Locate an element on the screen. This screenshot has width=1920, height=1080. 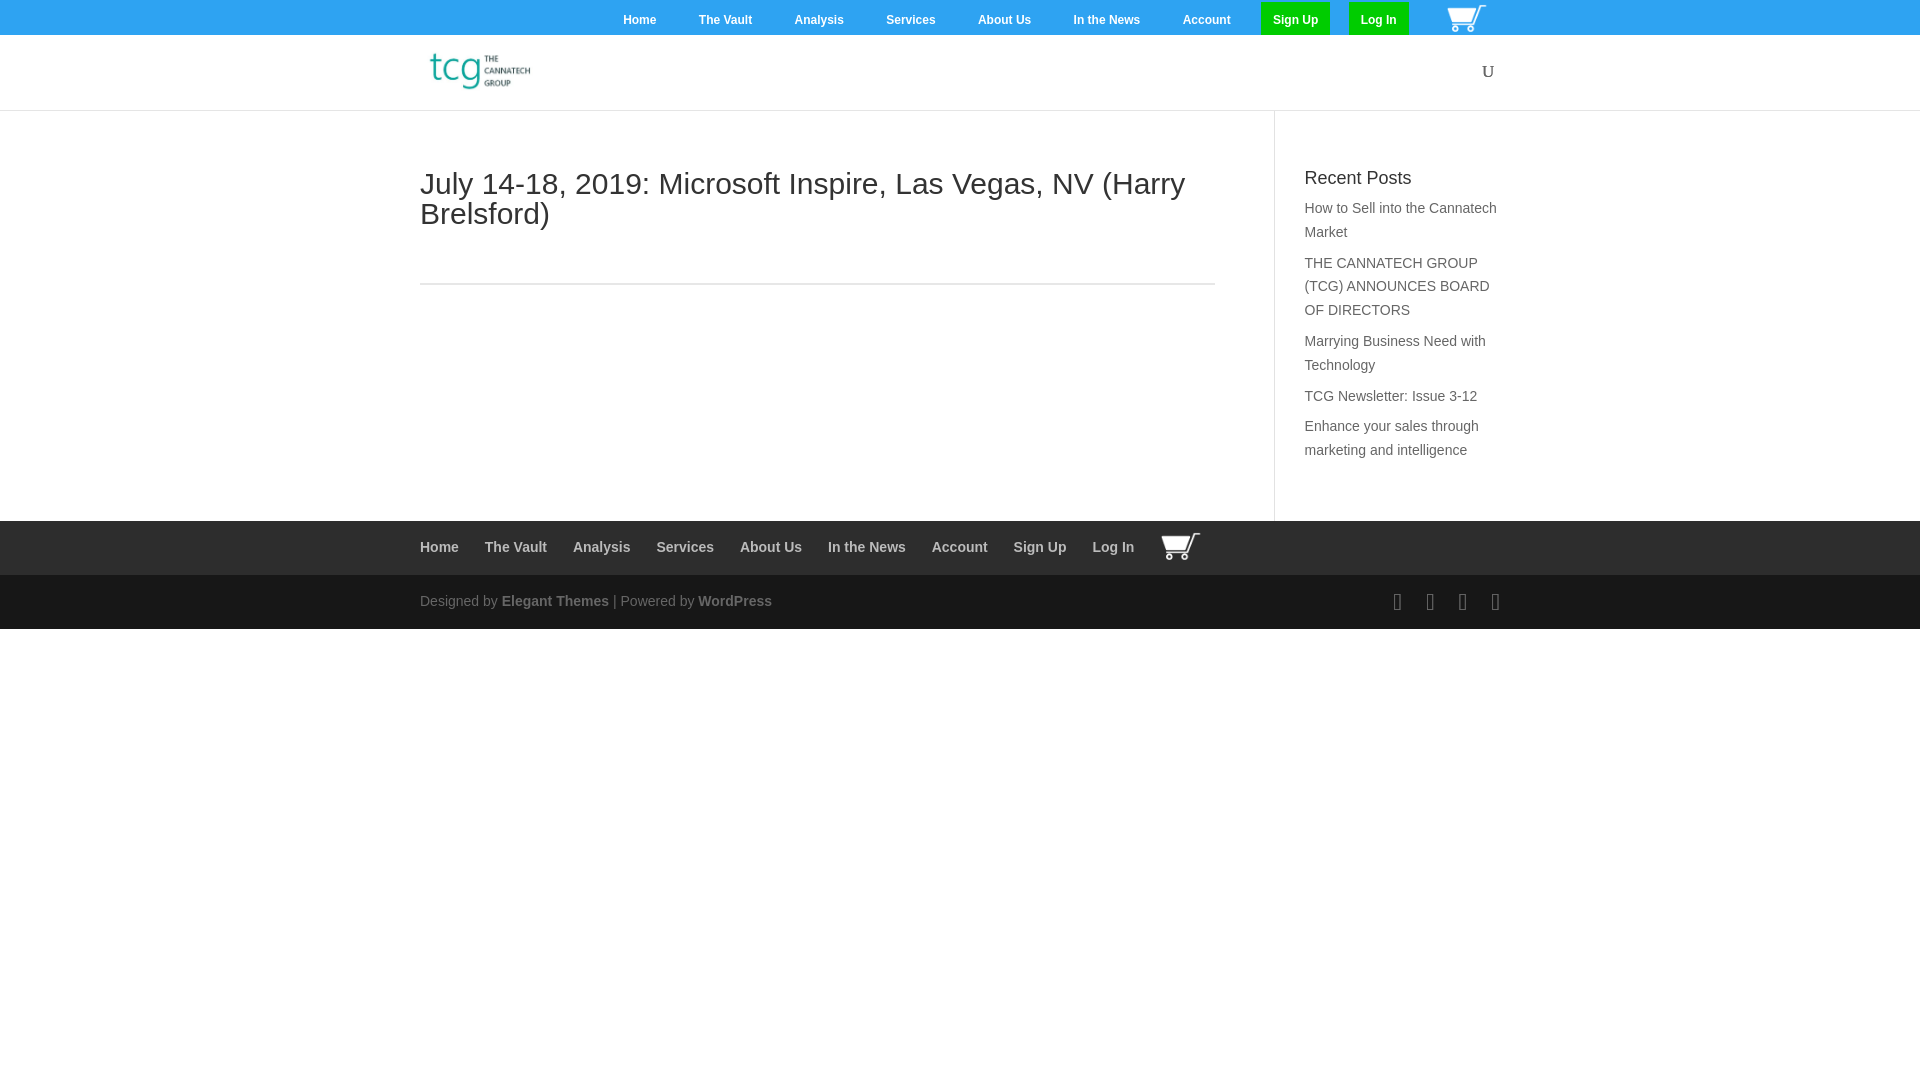
Home is located at coordinates (439, 546).